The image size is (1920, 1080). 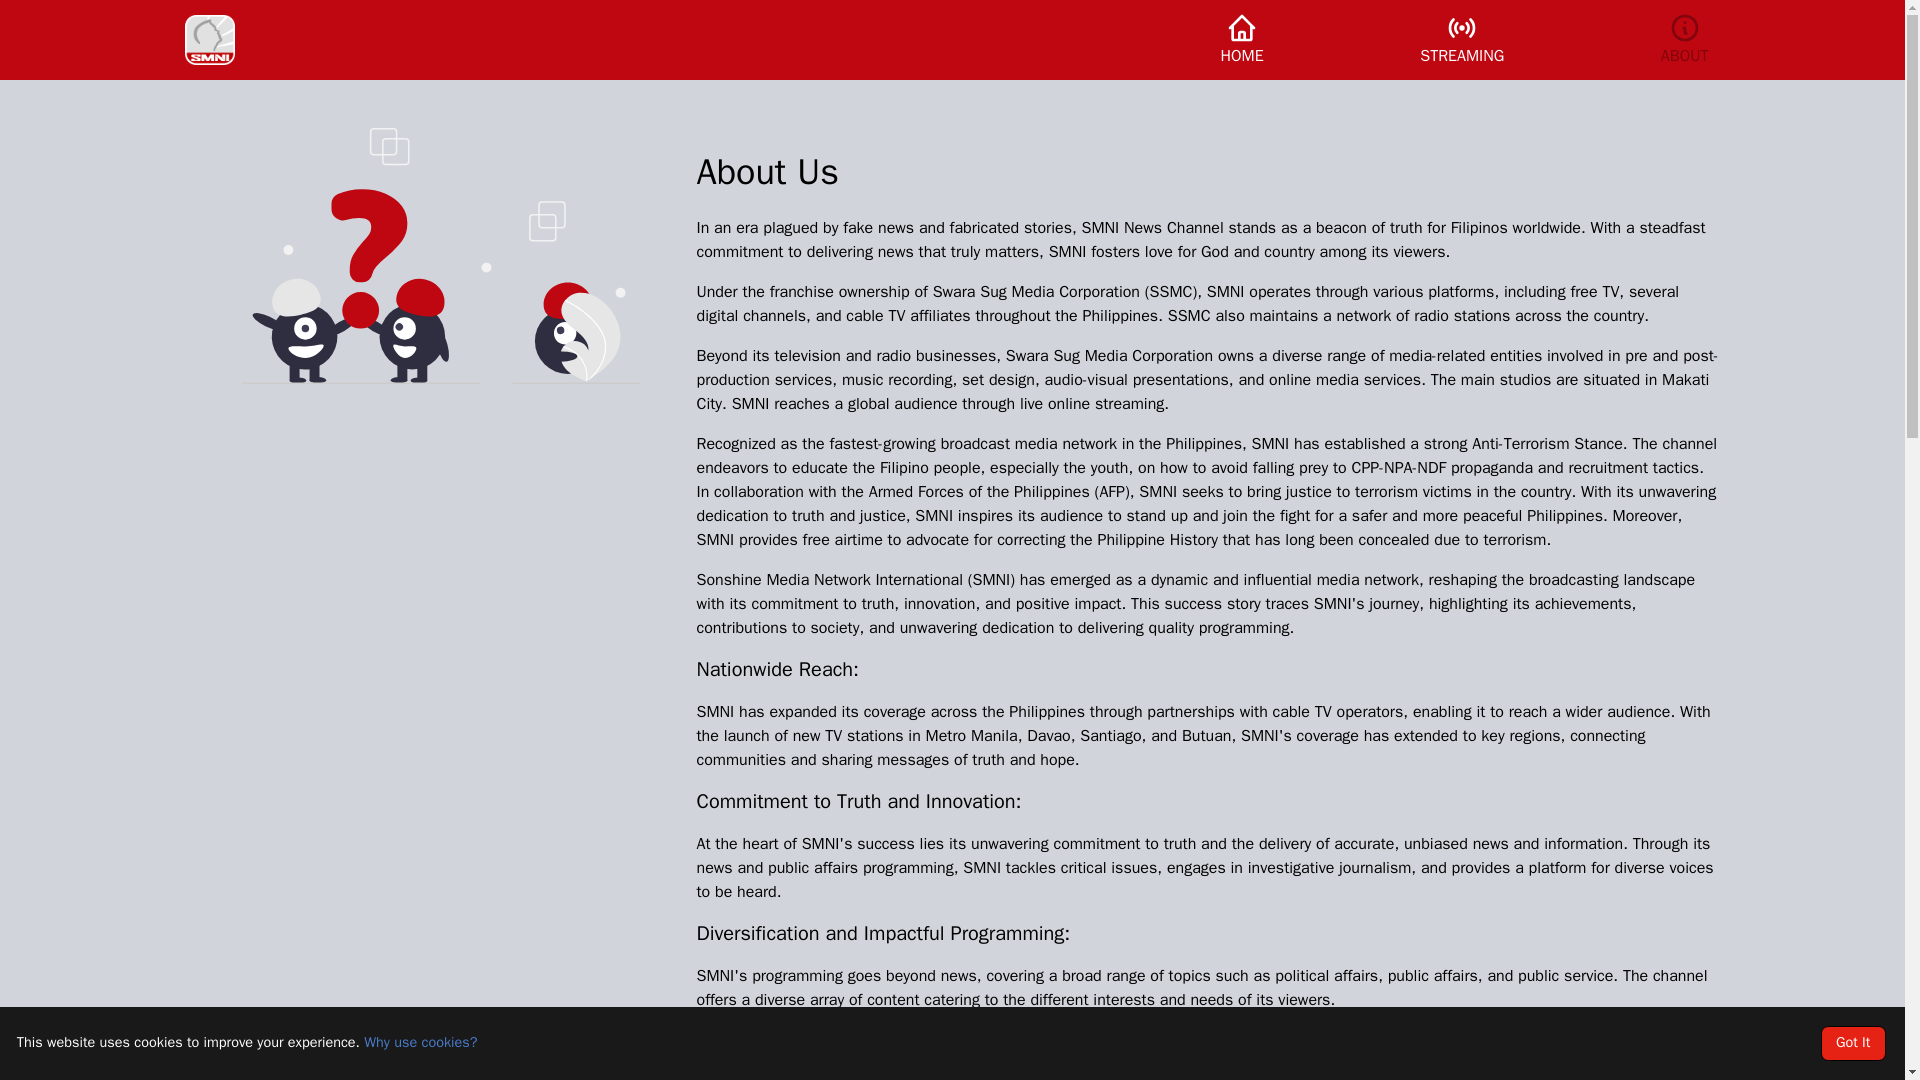 I want to click on STREAMING, so click(x=1462, y=40).